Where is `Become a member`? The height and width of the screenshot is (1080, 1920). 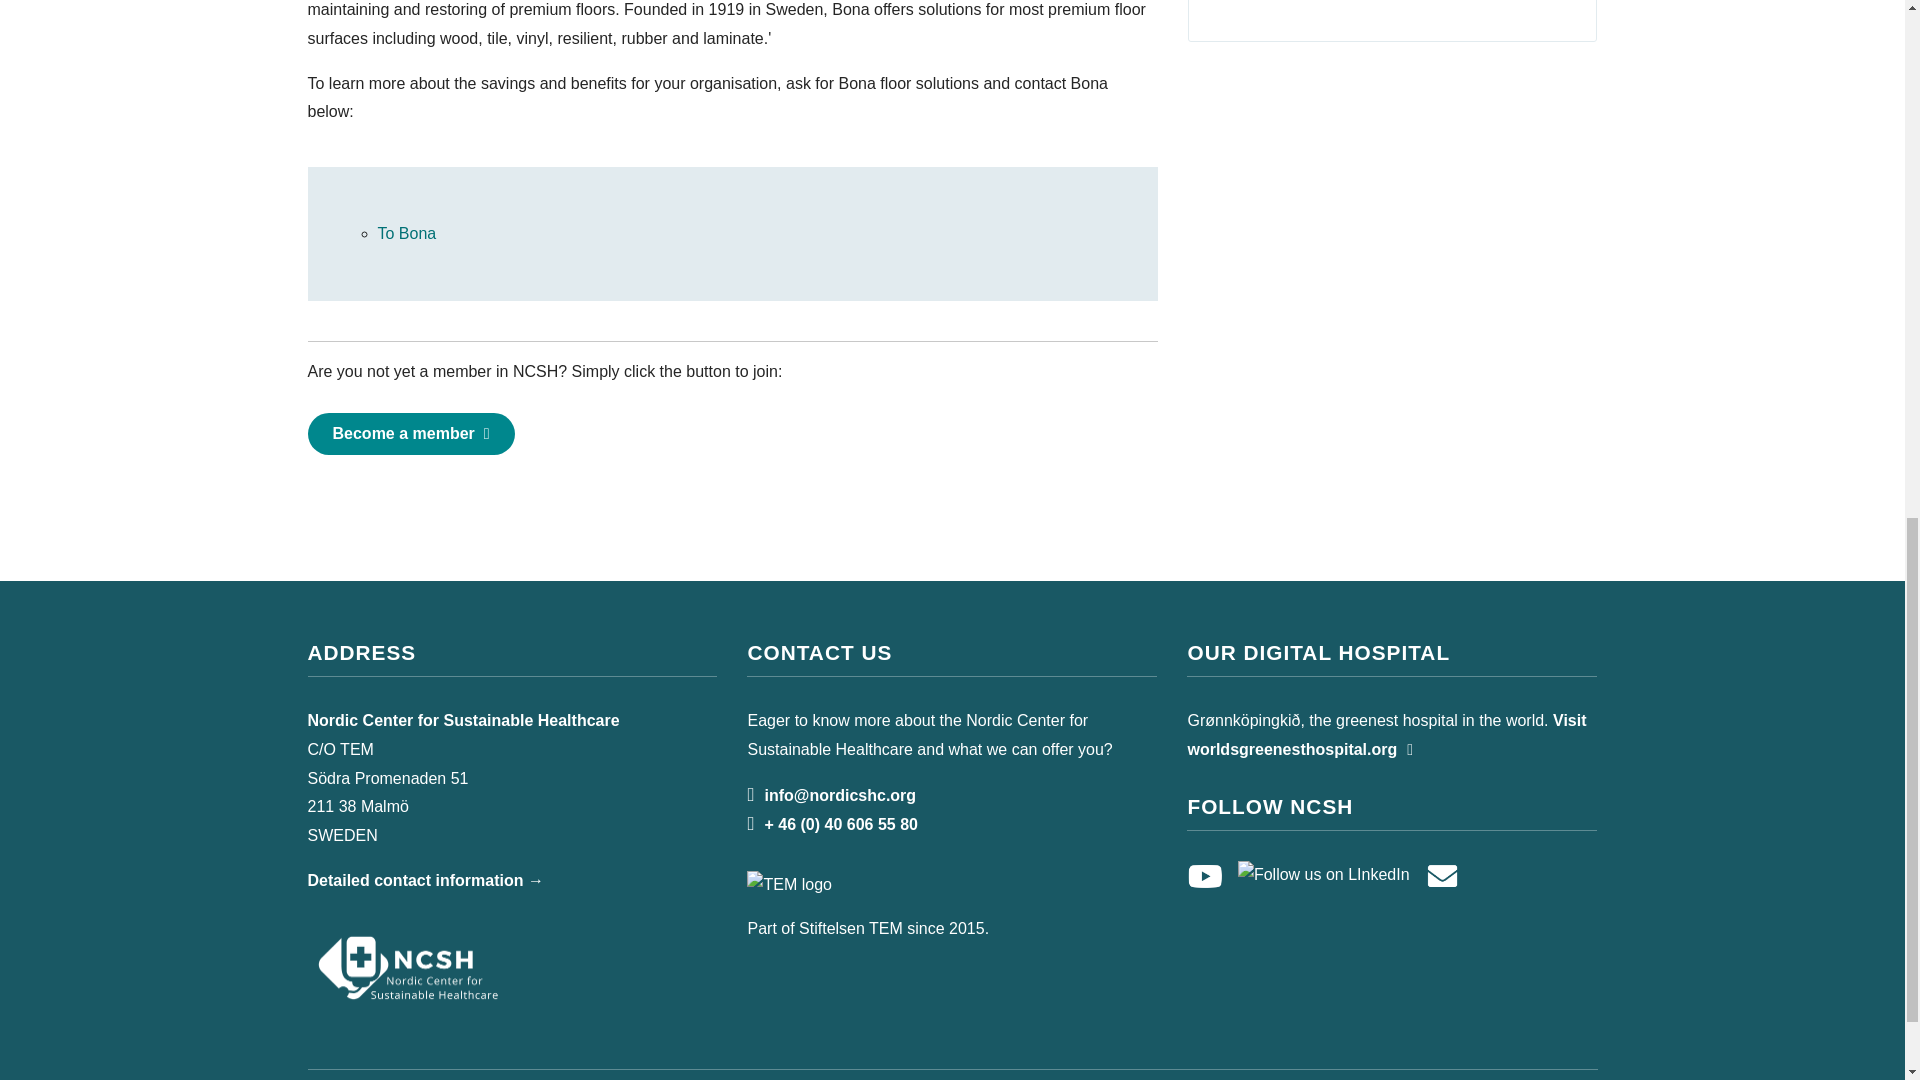
Become a member is located at coordinates (410, 433).